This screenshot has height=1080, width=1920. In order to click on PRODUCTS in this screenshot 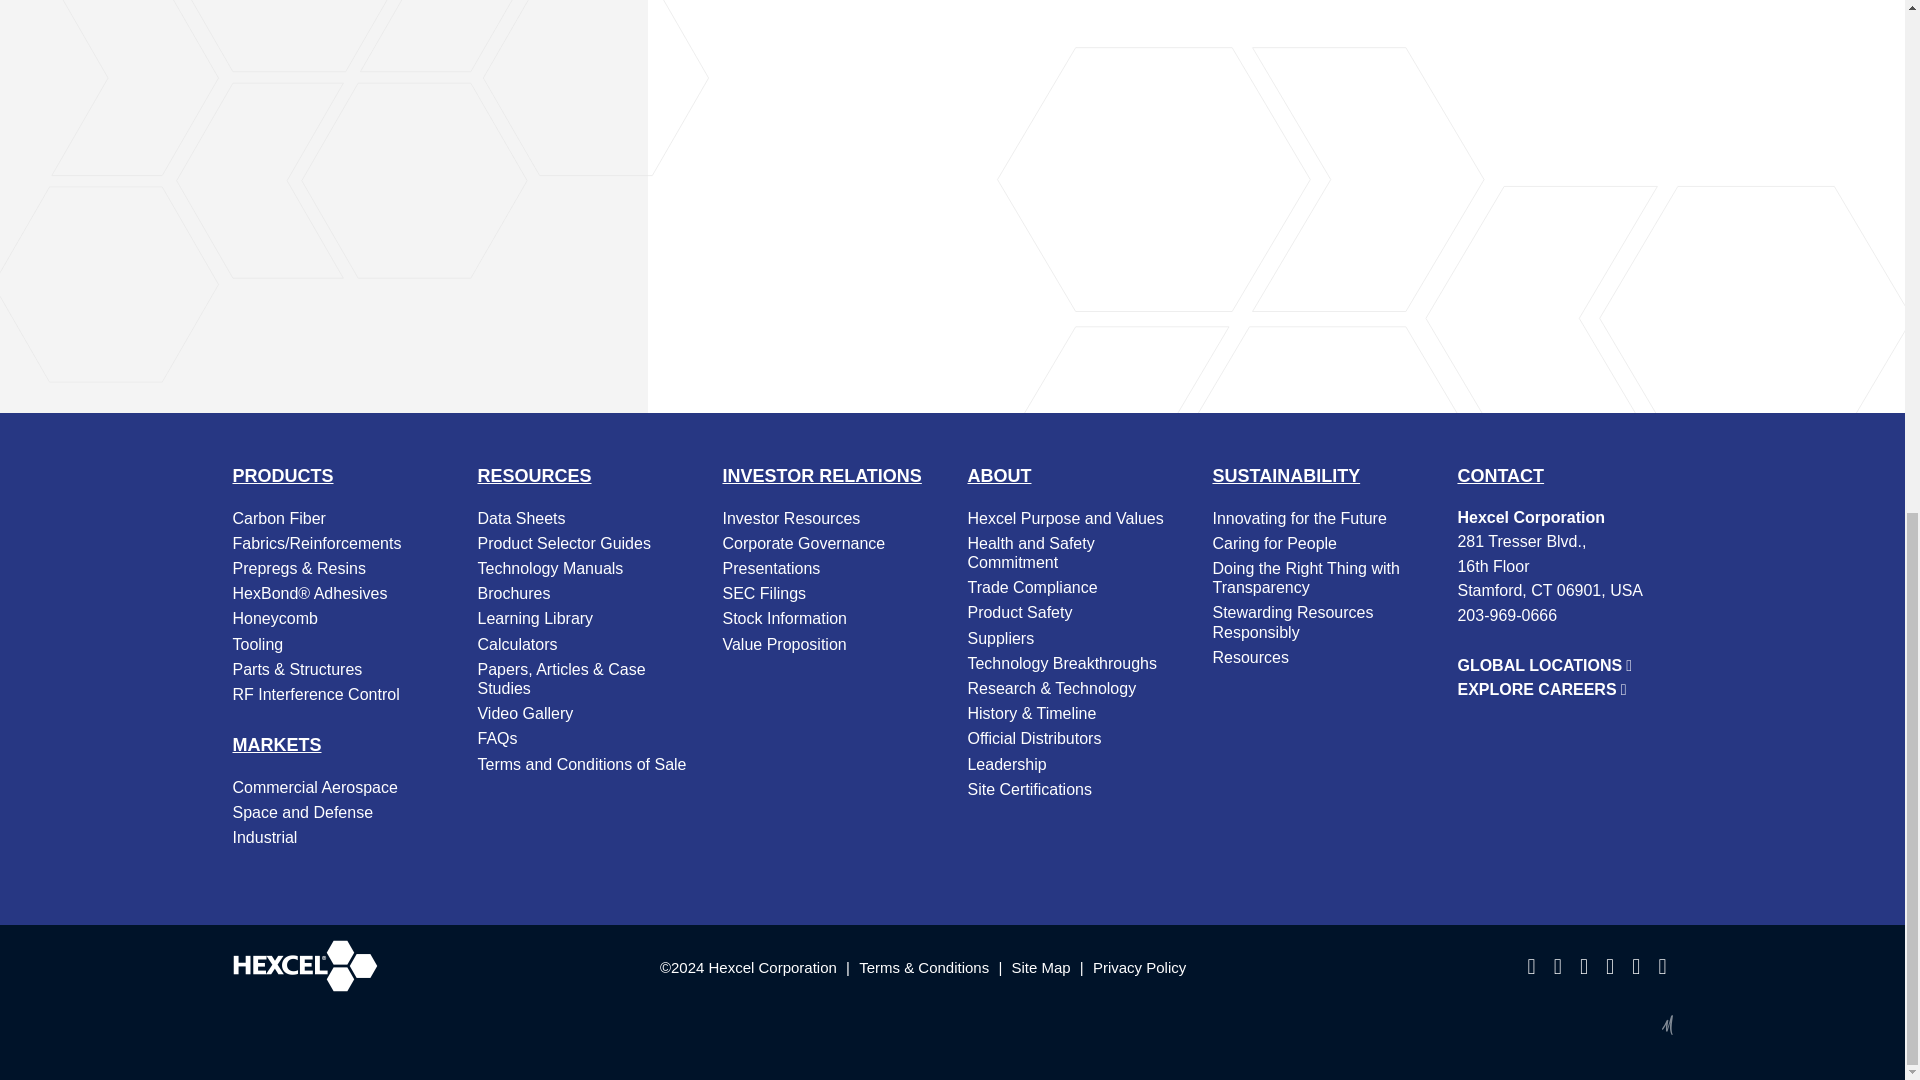, I will do `click(282, 476)`.